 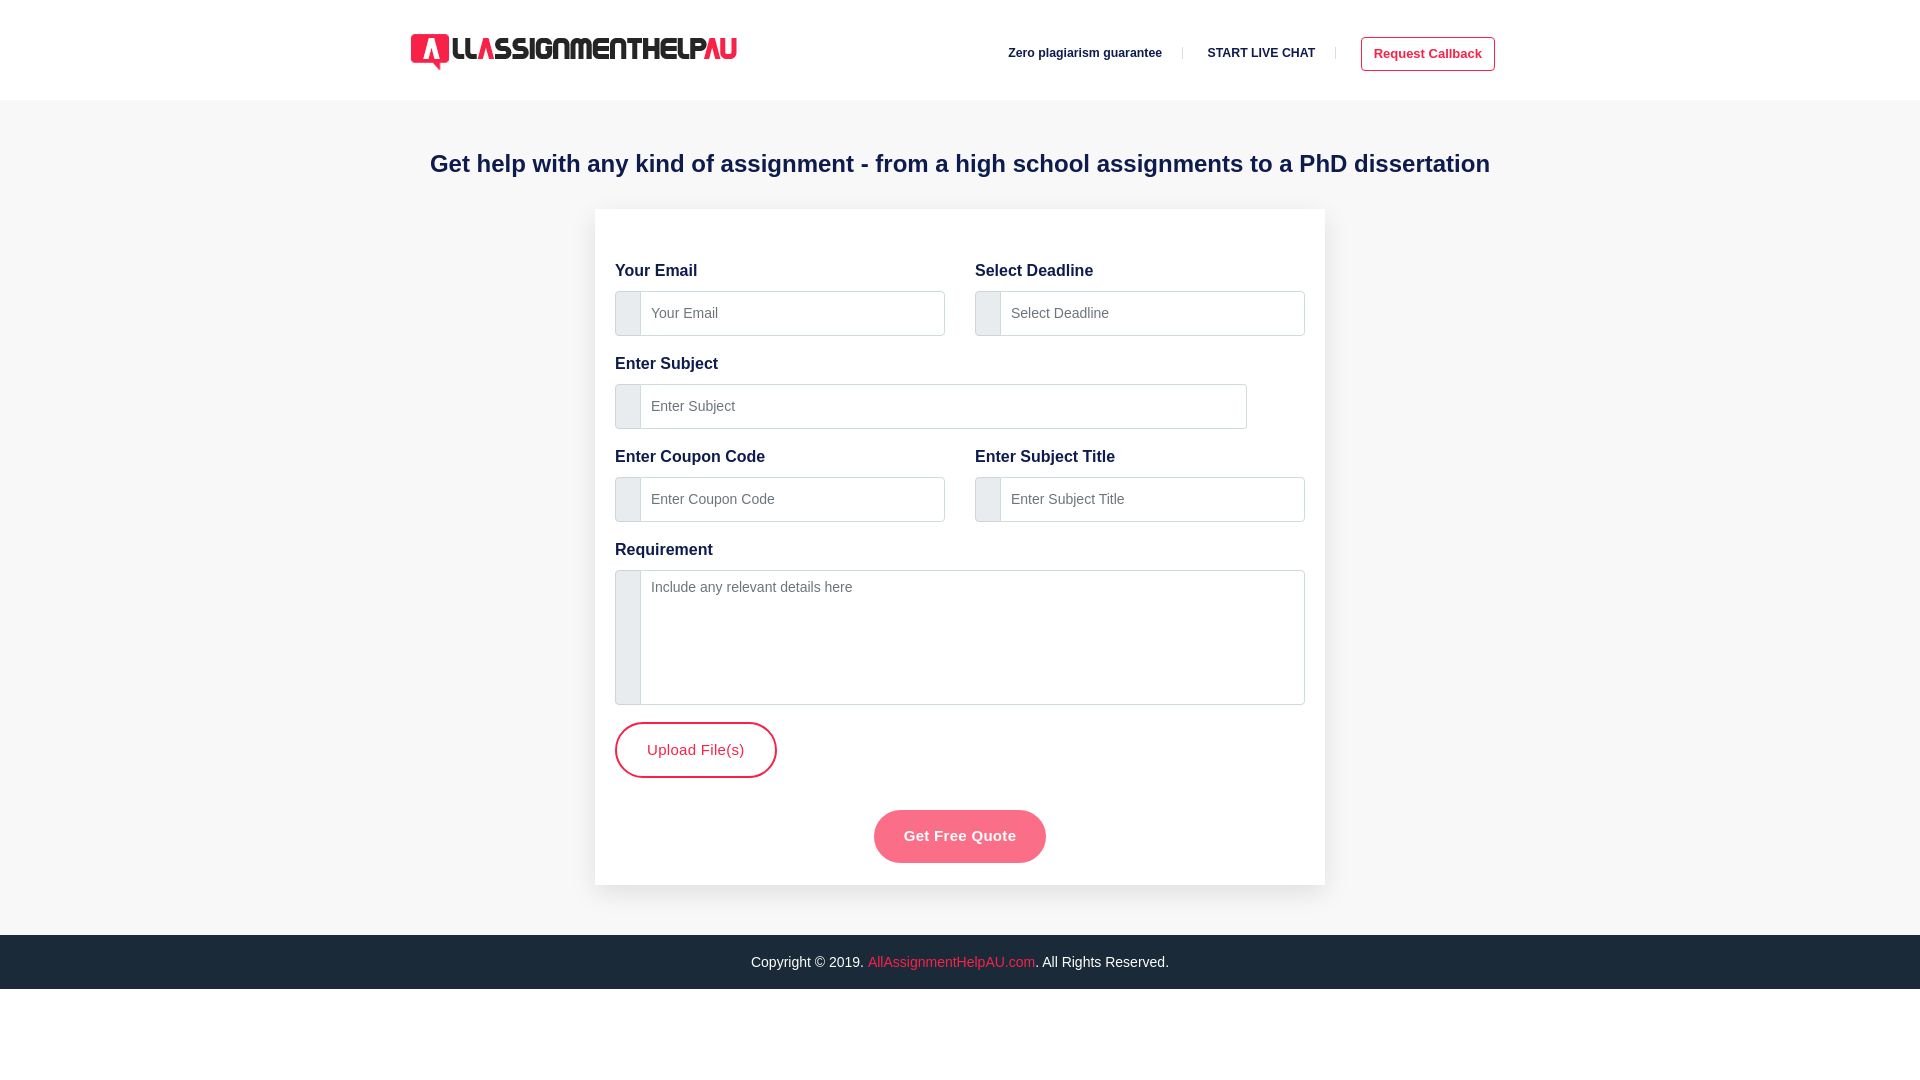 I want to click on Request Callback, so click(x=1428, y=54).